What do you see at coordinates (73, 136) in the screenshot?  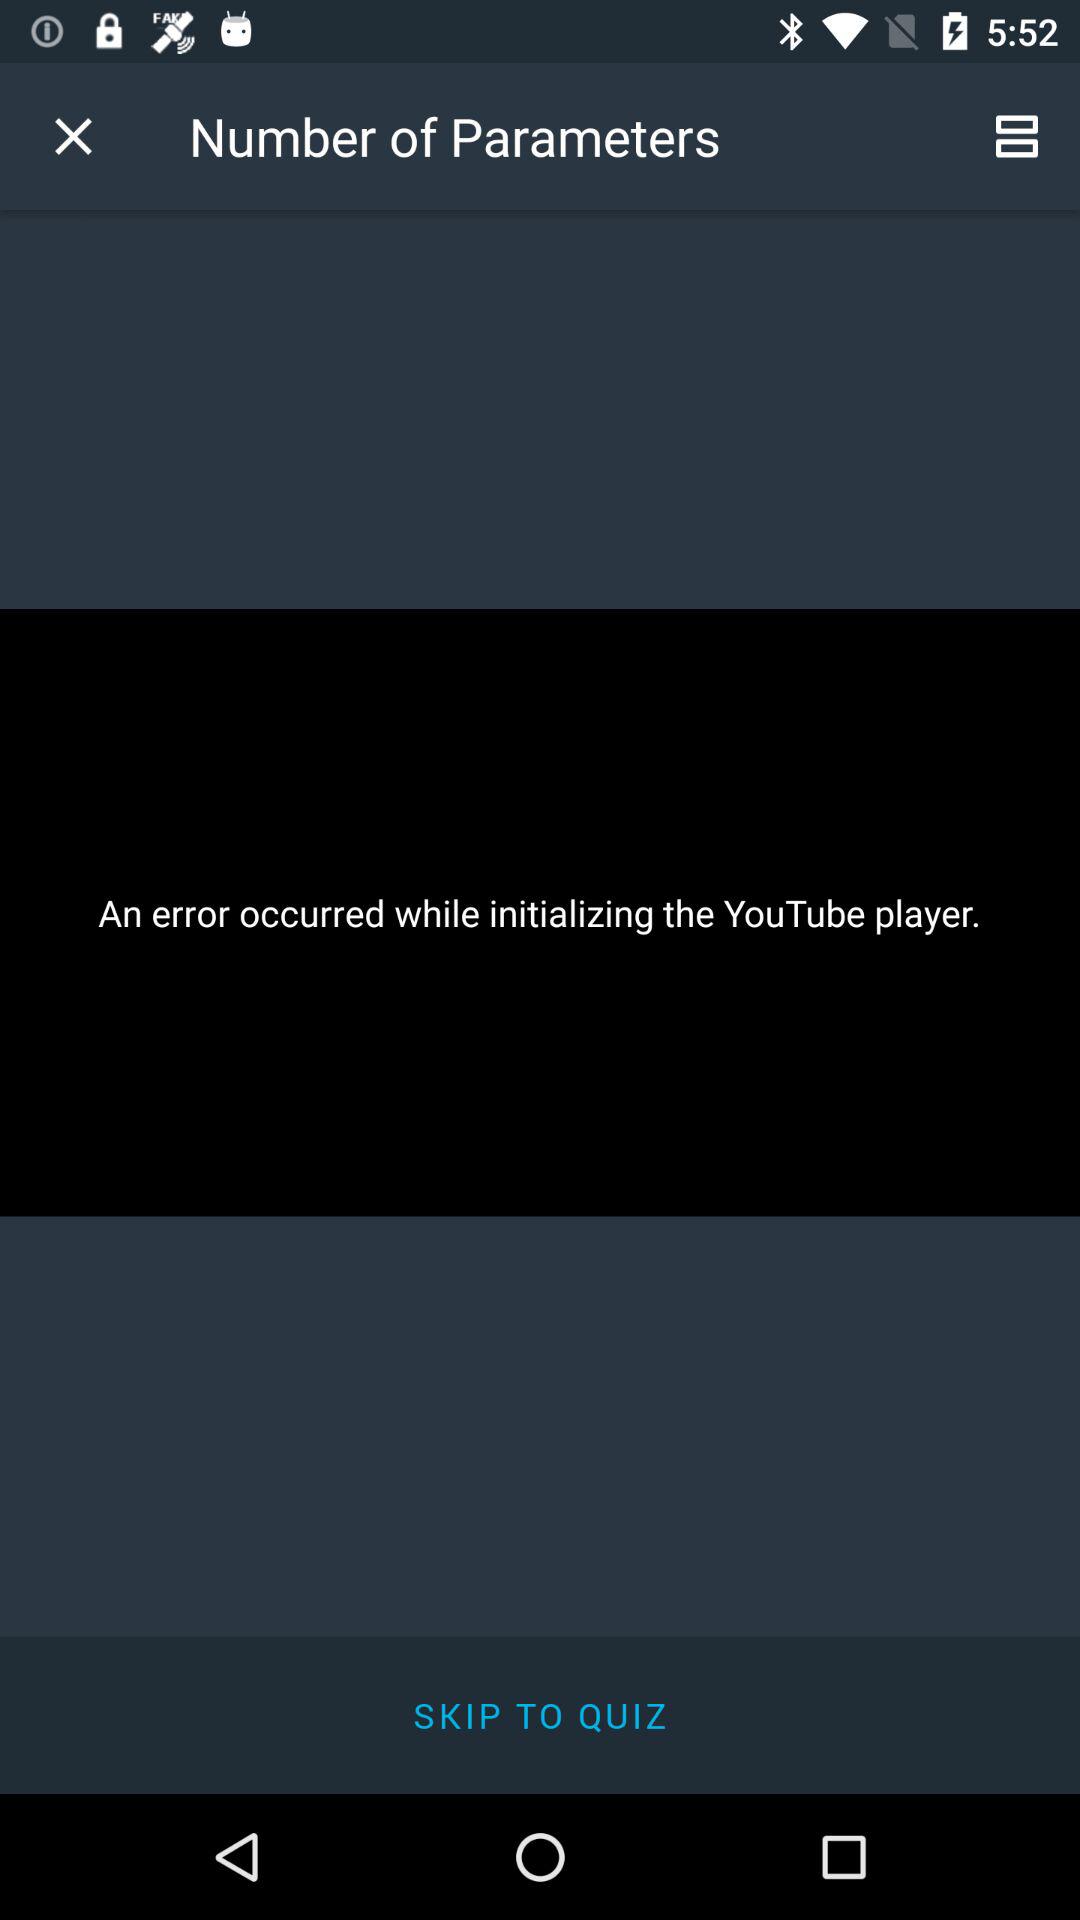 I see `turn off icon to the left of number of parameters item` at bounding box center [73, 136].